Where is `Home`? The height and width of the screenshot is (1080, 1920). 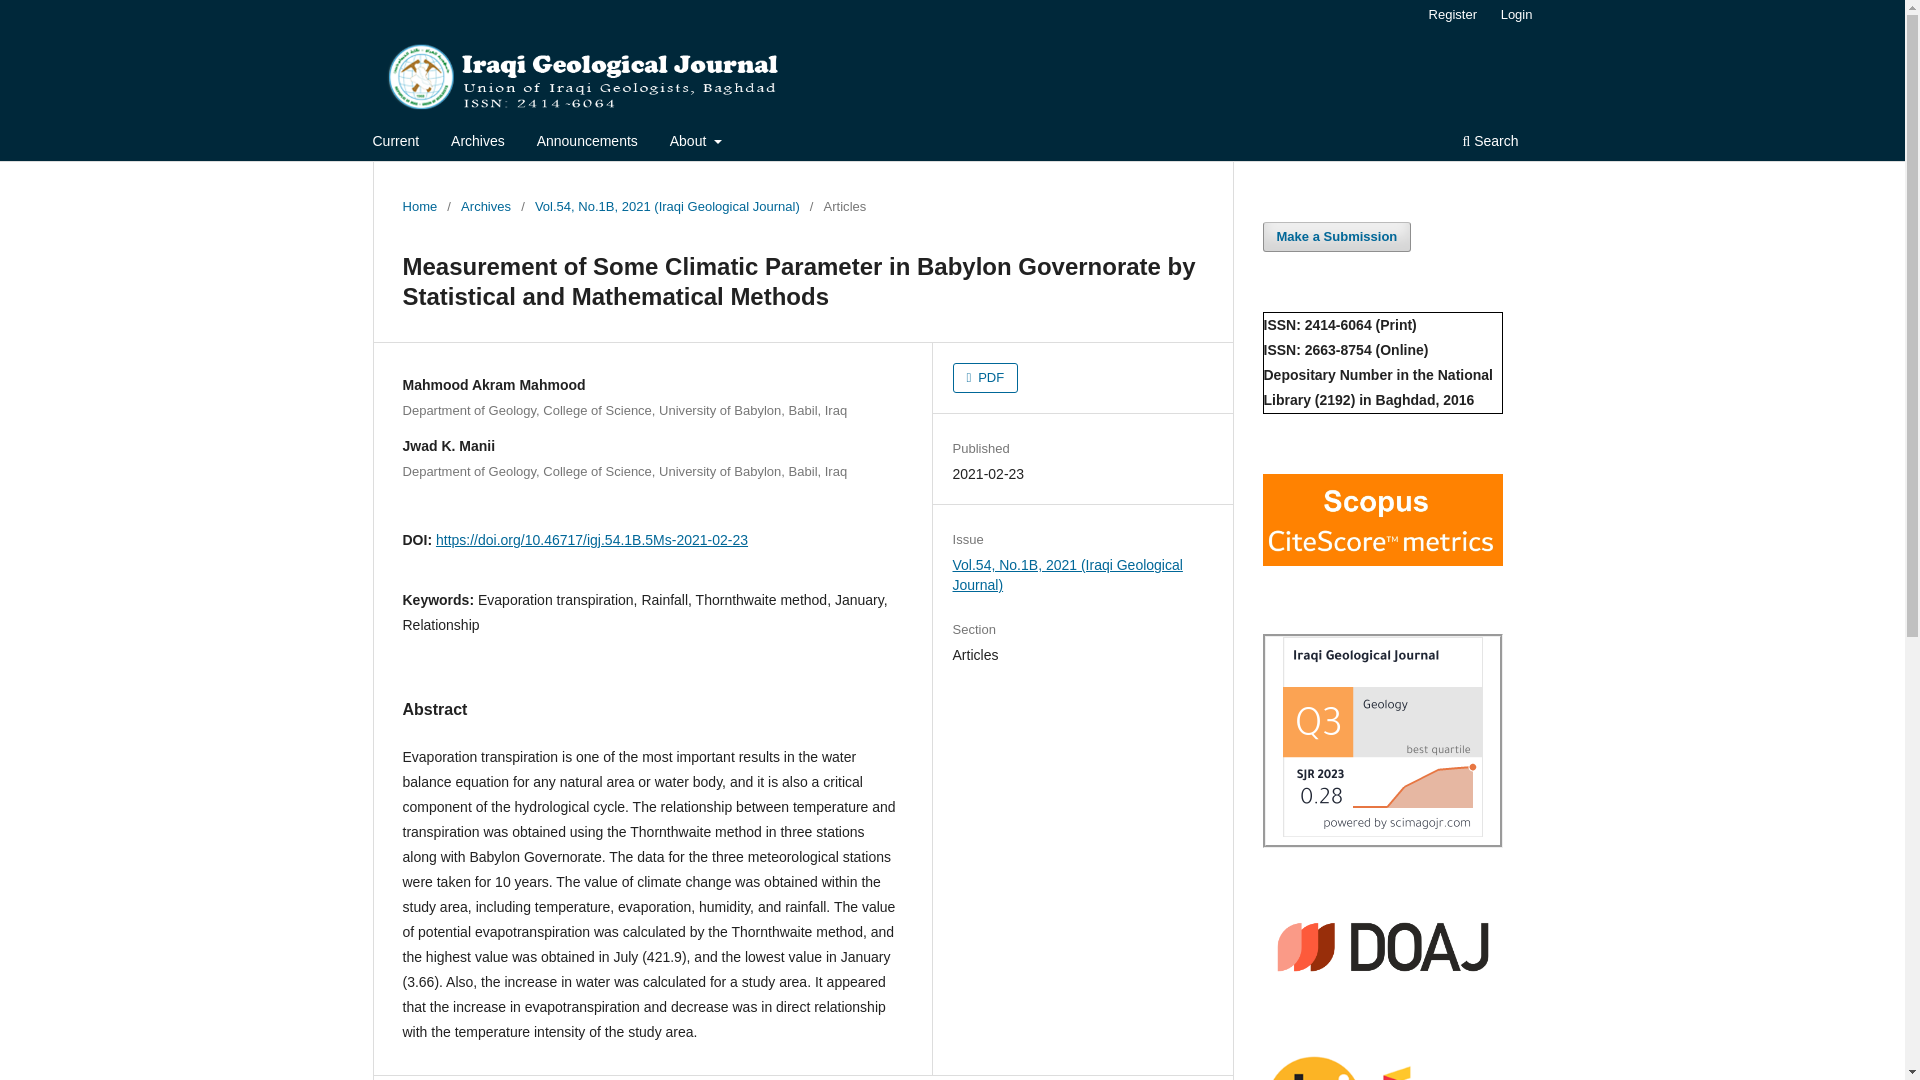 Home is located at coordinates (419, 206).